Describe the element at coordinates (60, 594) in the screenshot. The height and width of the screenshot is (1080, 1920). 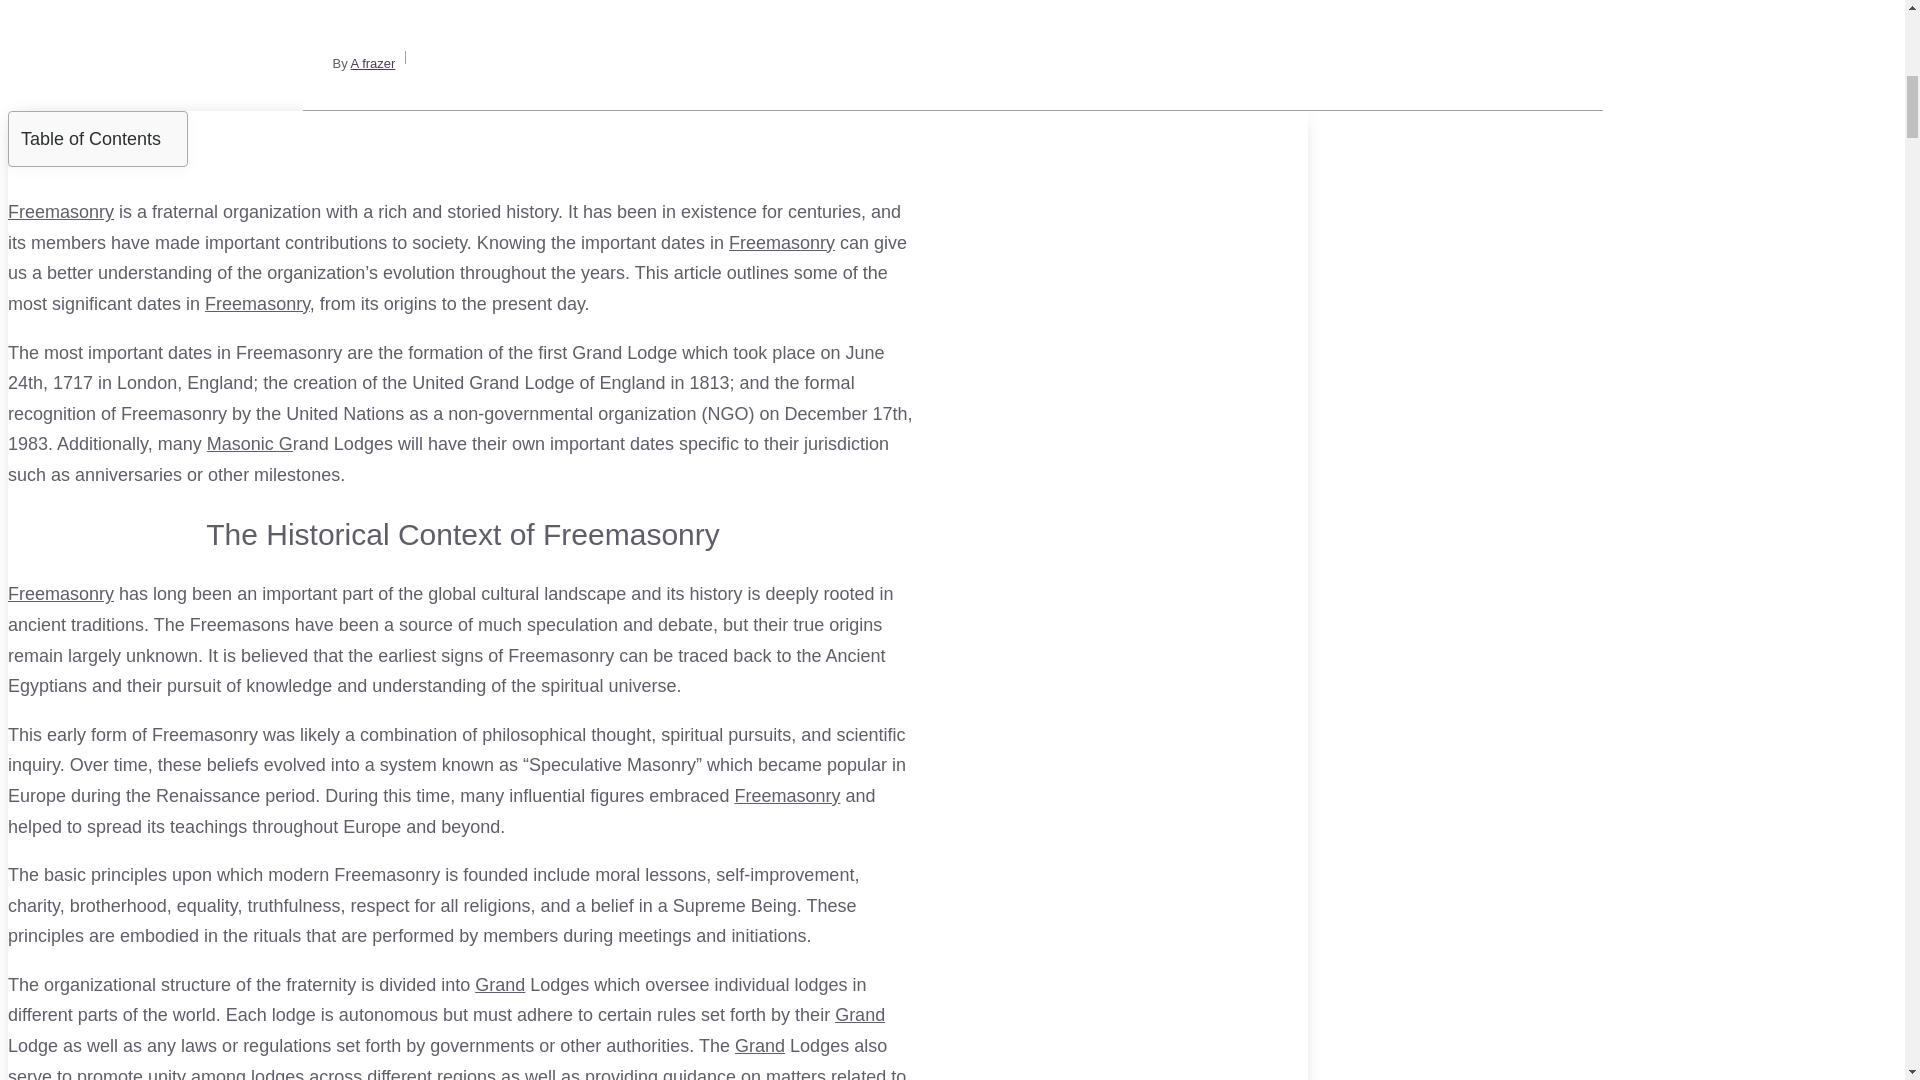
I see `Freemasonry` at that location.